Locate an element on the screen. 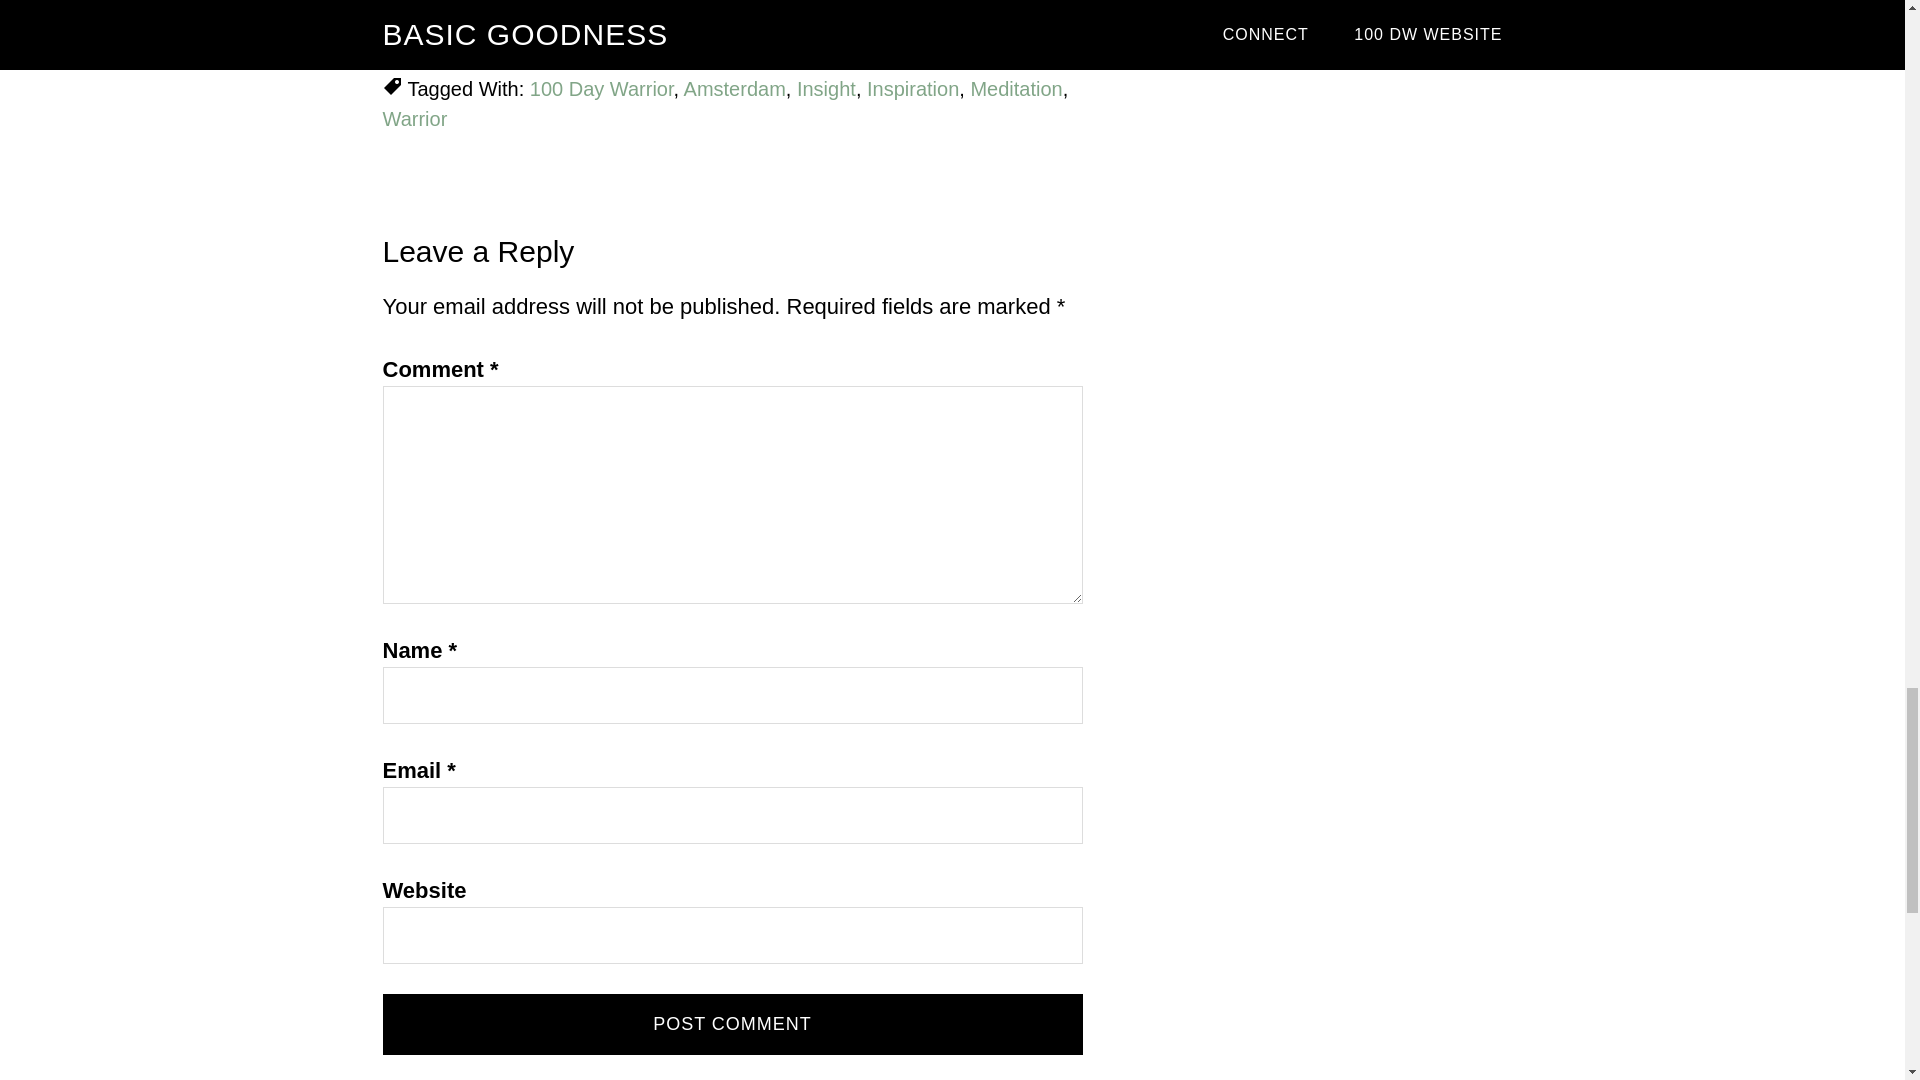 The height and width of the screenshot is (1080, 1920). Inspiration is located at coordinates (912, 88).